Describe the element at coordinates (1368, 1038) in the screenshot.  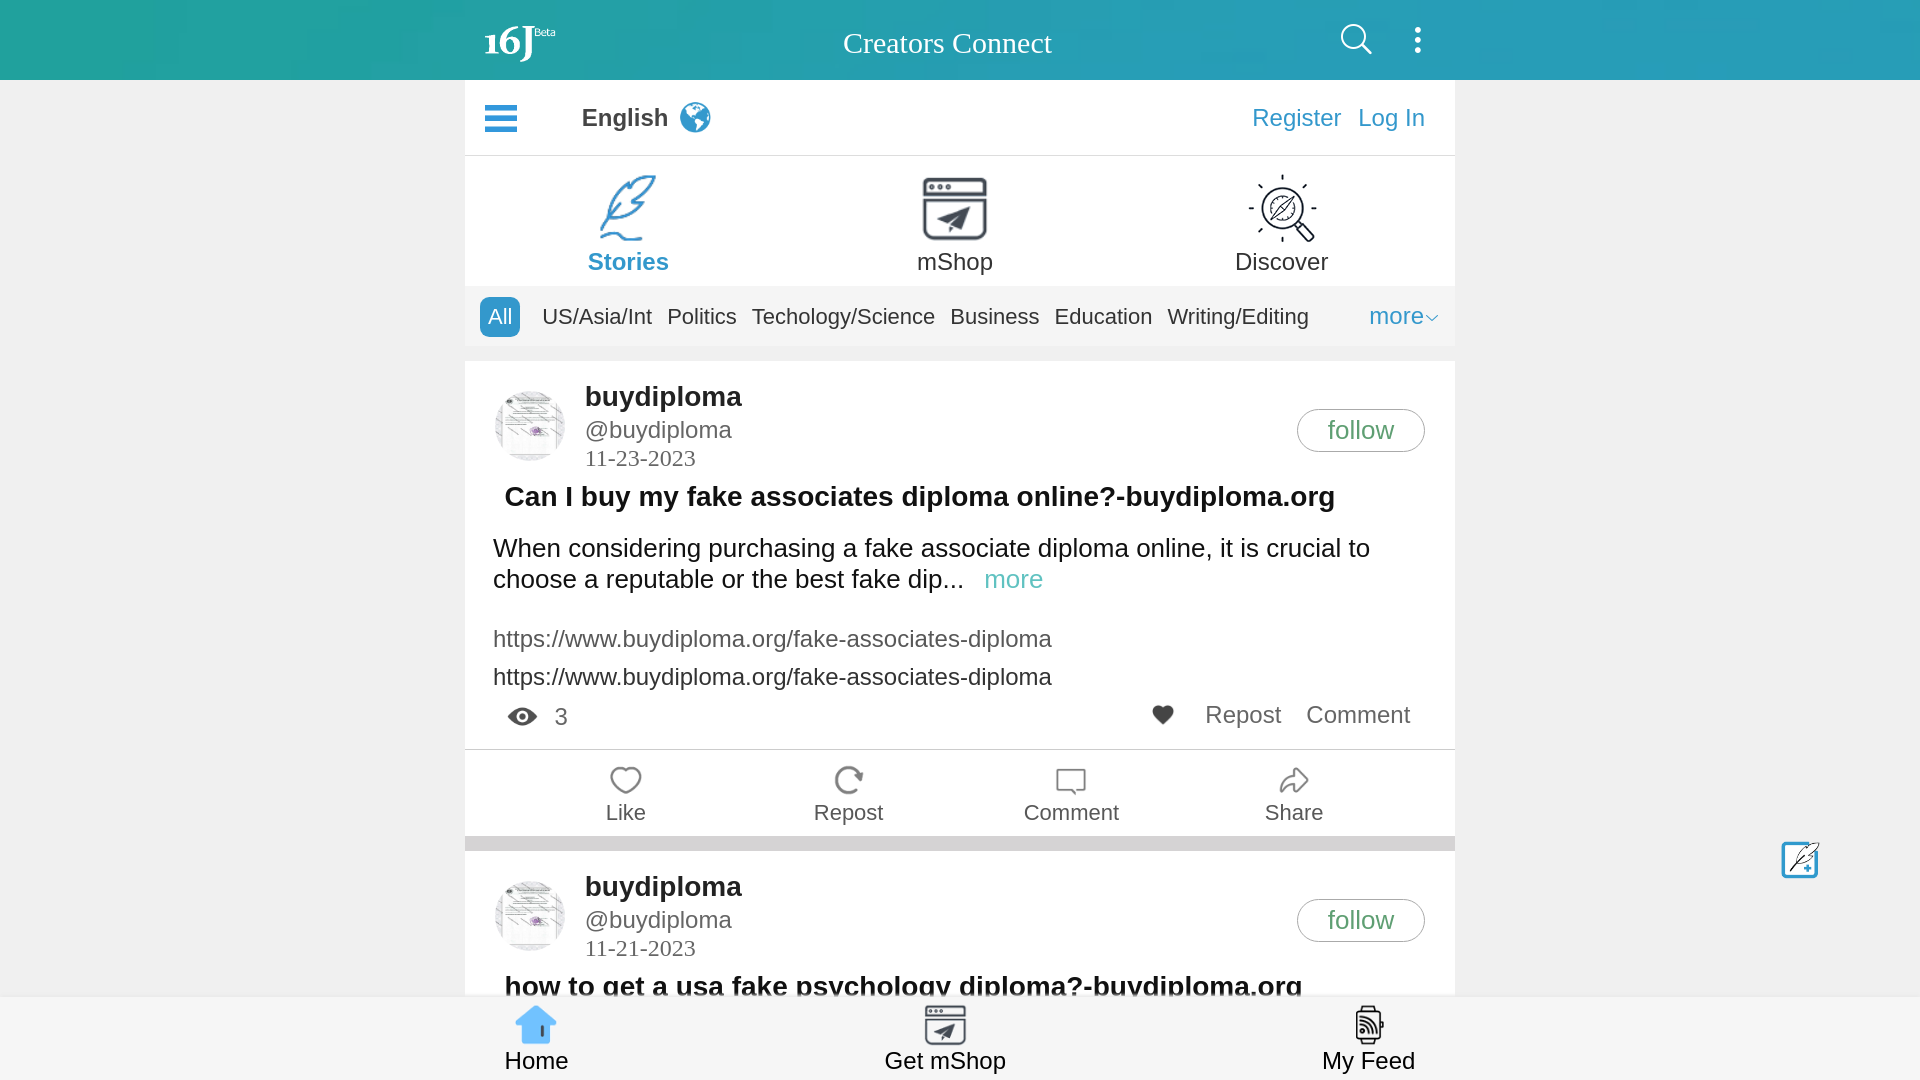
I see `My Feed` at that location.